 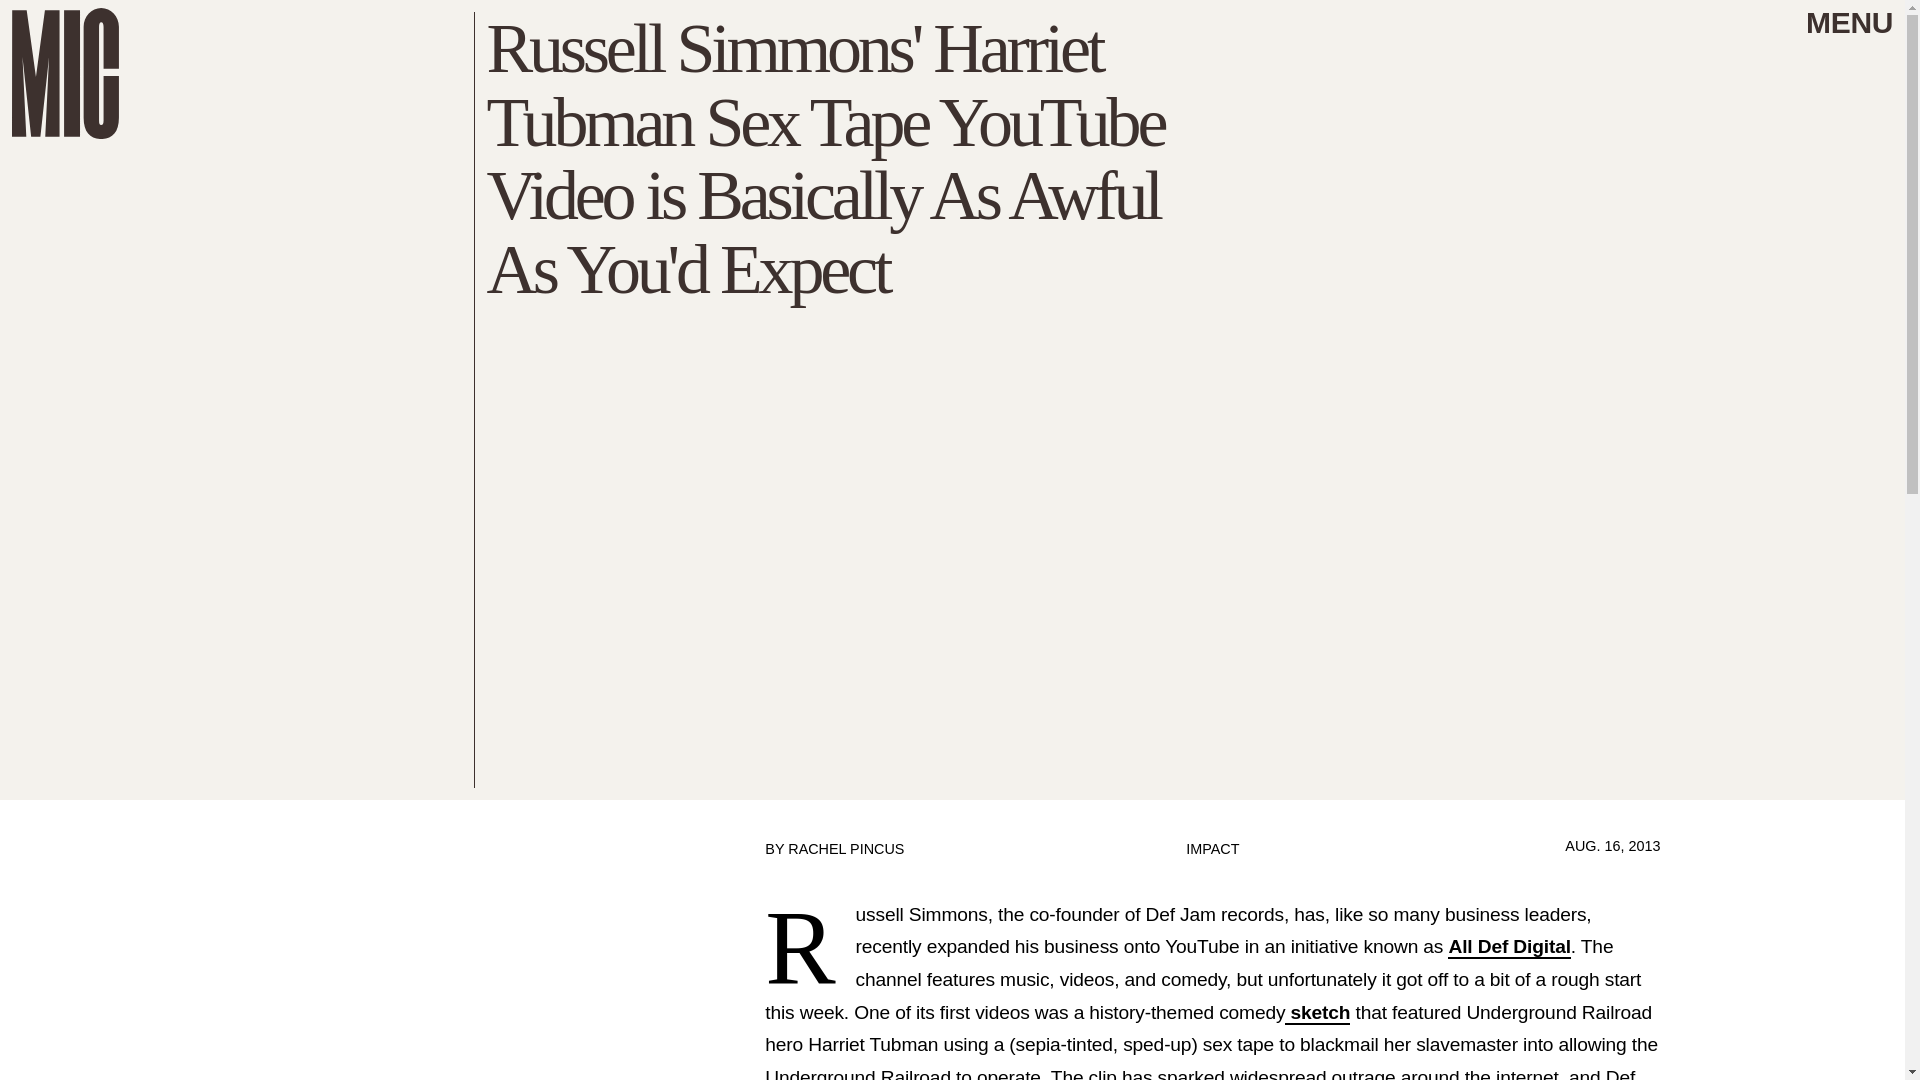 What do you see at coordinates (846, 849) in the screenshot?
I see `RACHEL PINCUS` at bounding box center [846, 849].